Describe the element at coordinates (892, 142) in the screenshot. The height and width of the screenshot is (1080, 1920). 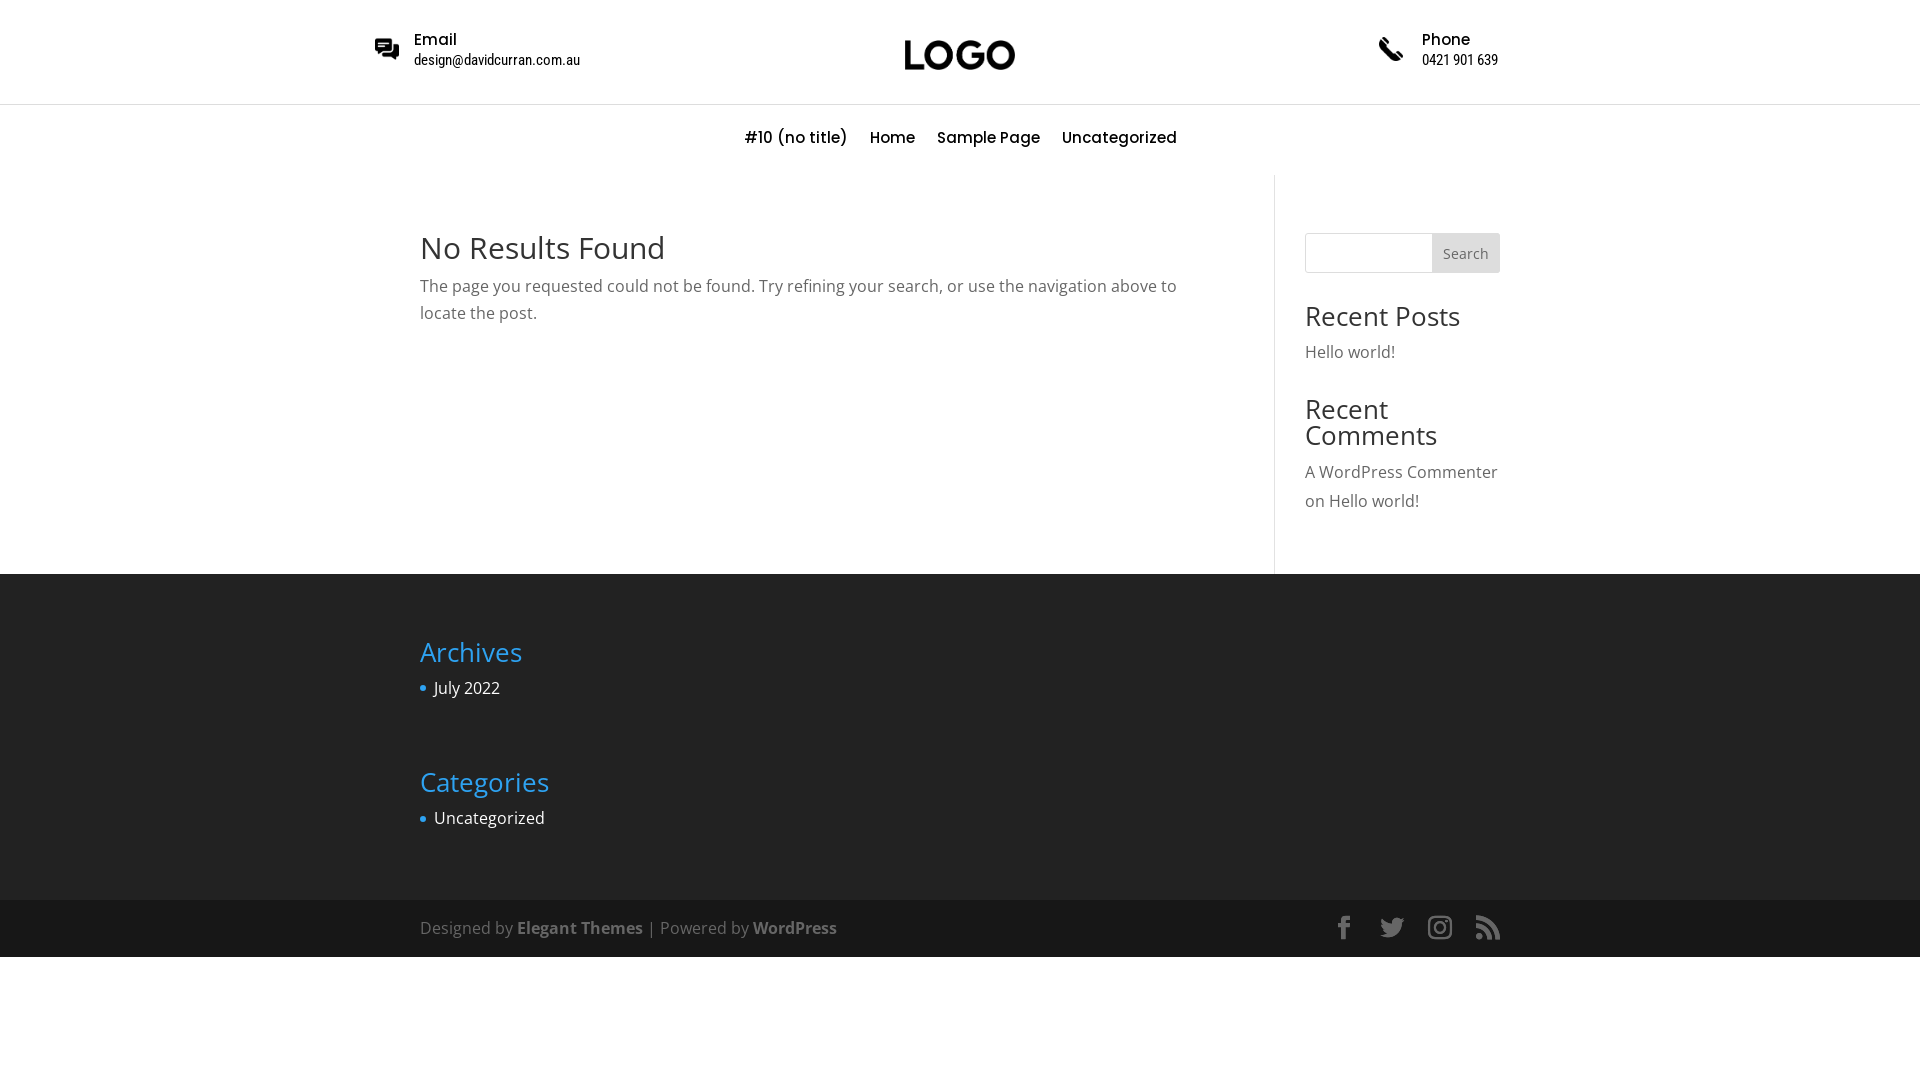
I see `Home` at that location.